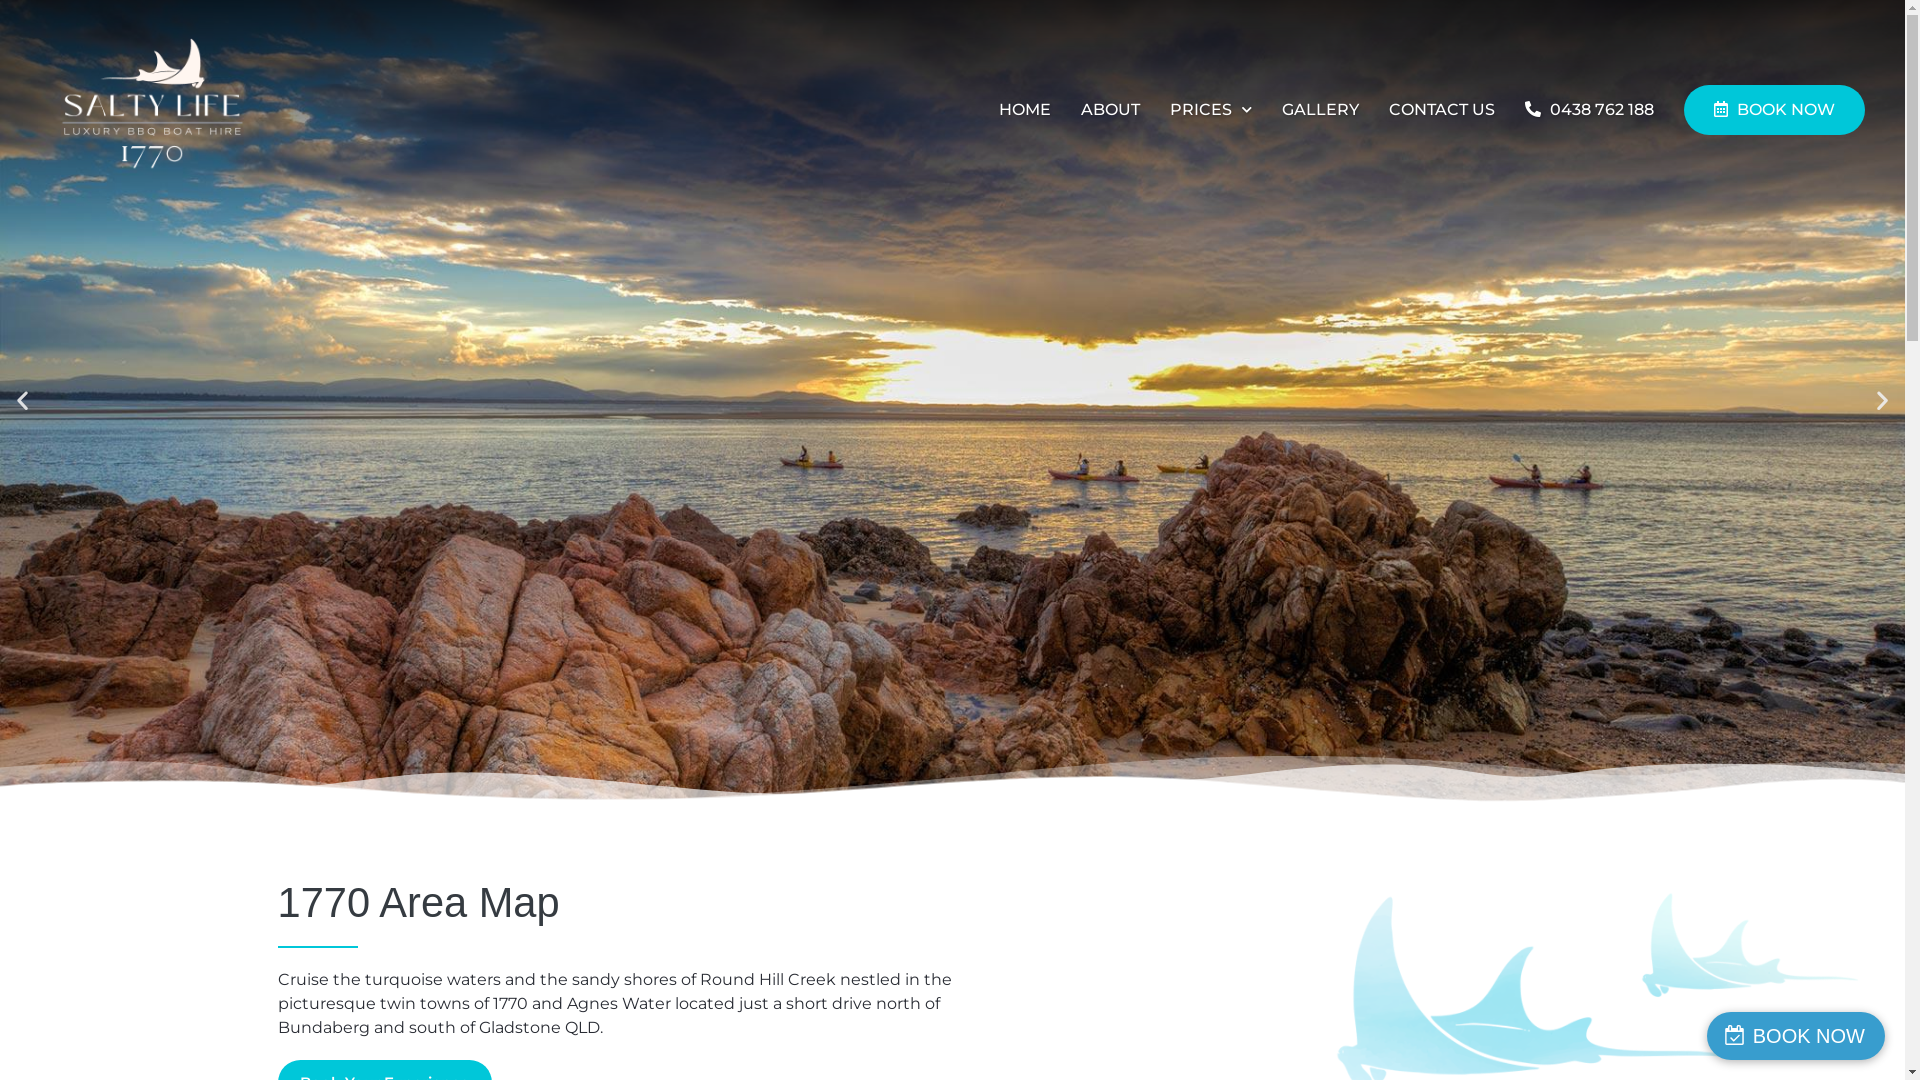  Describe the element at coordinates (1211, 110) in the screenshot. I see `PRICES` at that location.